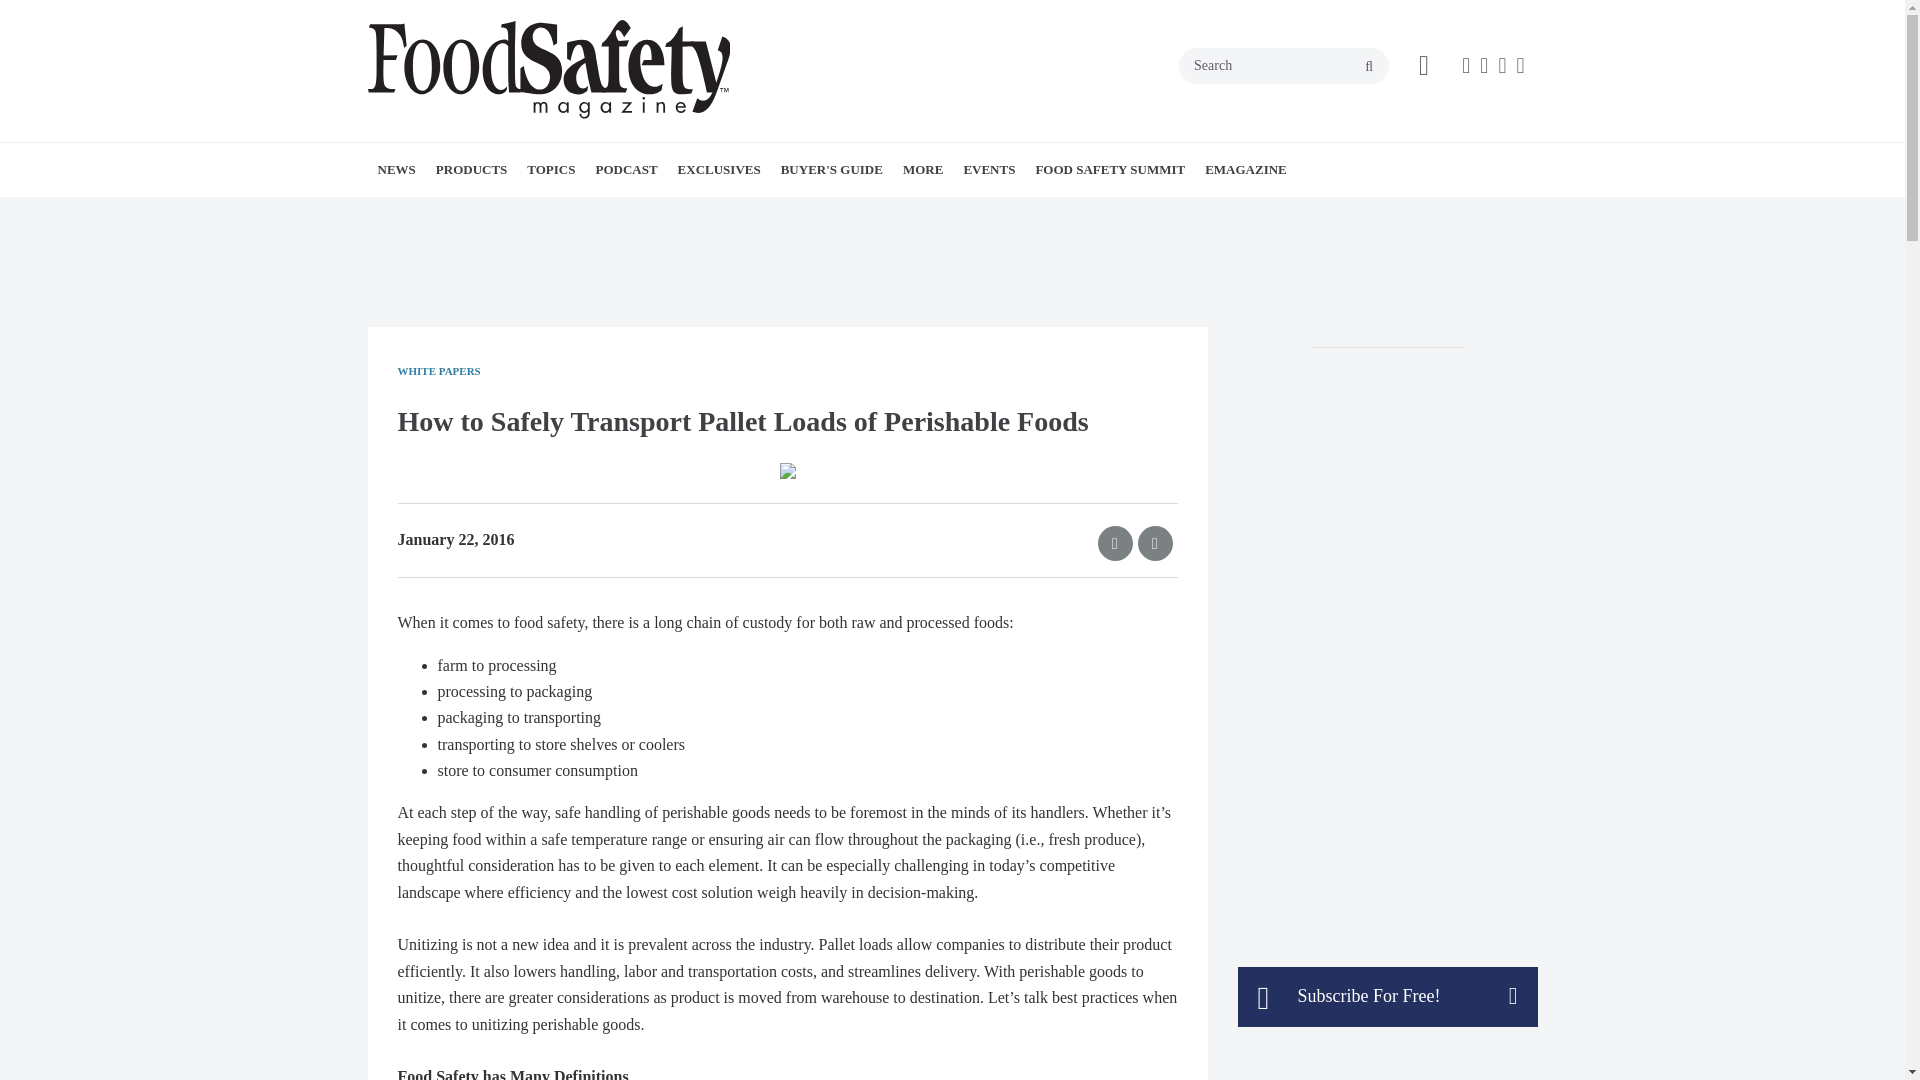  I want to click on SPONSOR INSIGHTS, so click(1036, 213).